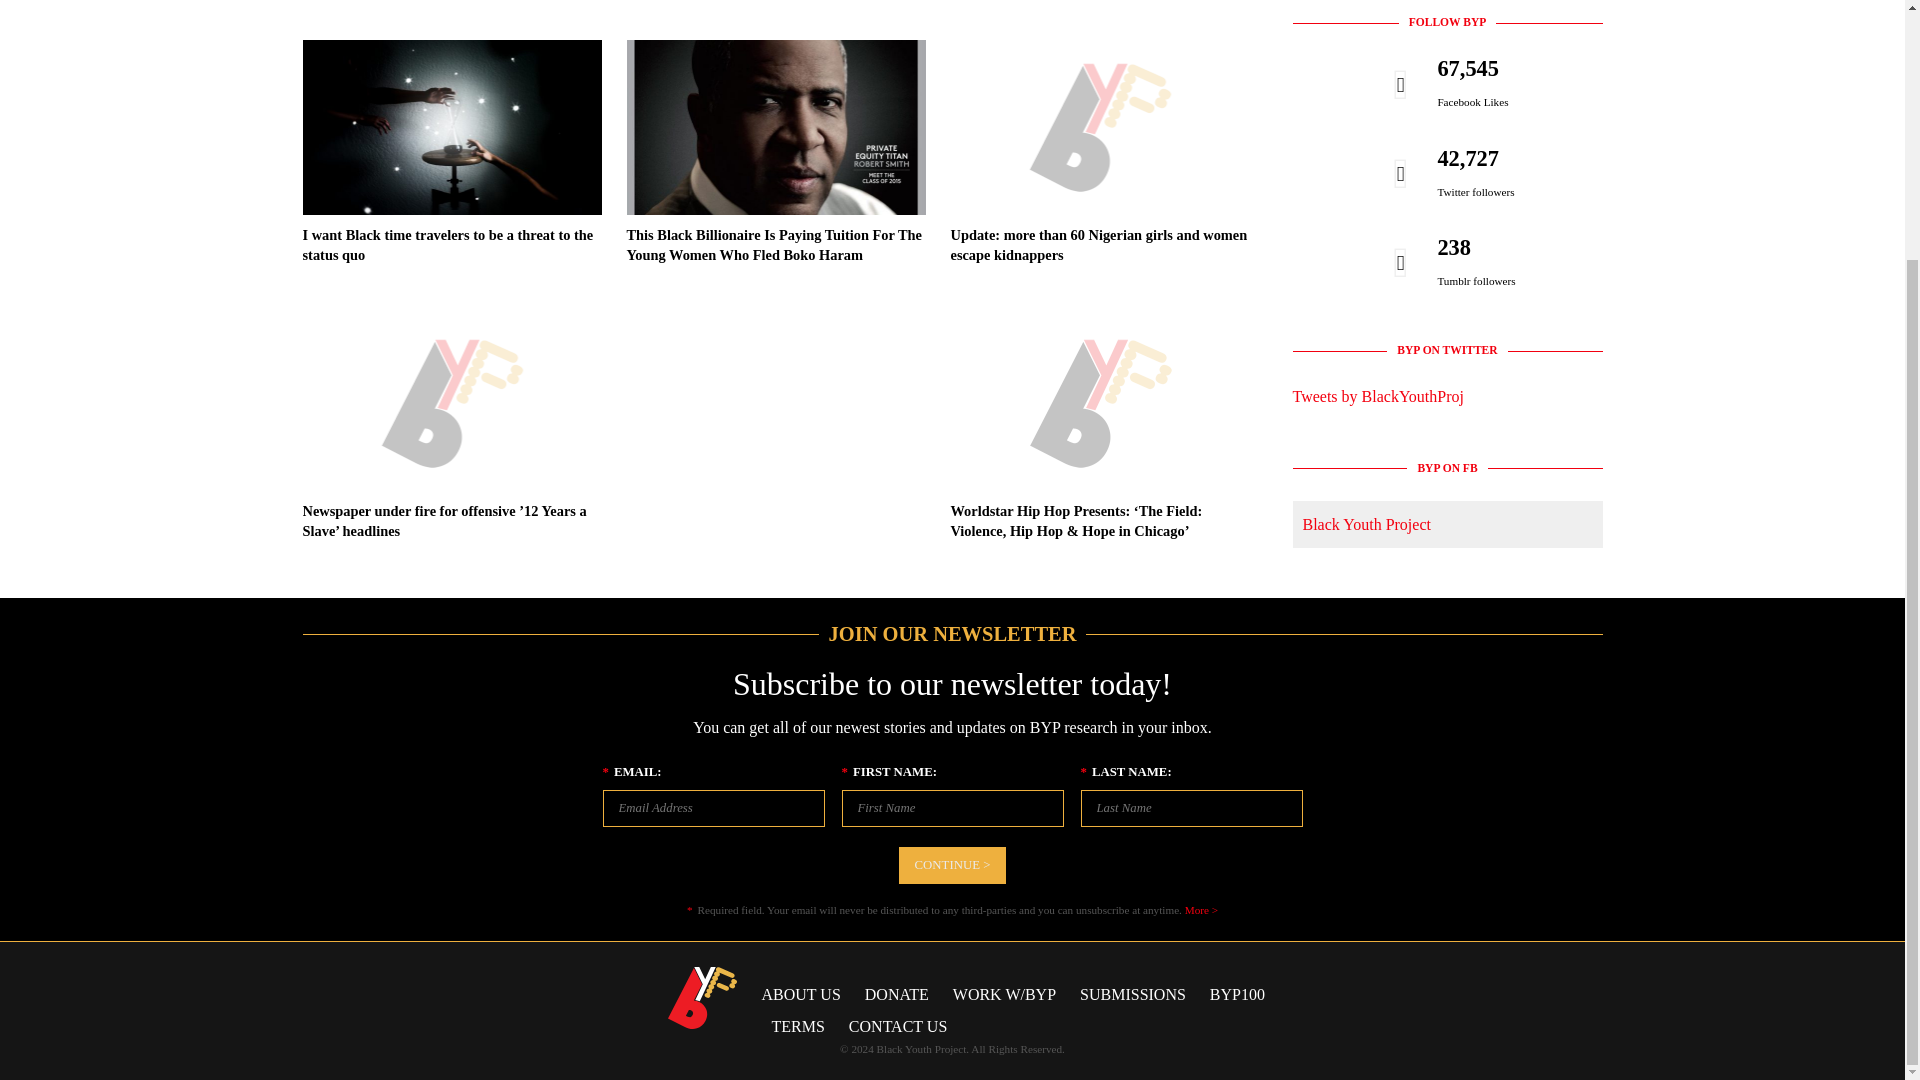 The image size is (1920, 1080). What do you see at coordinates (1366, 524) in the screenshot?
I see `Black Youth Project` at bounding box center [1366, 524].